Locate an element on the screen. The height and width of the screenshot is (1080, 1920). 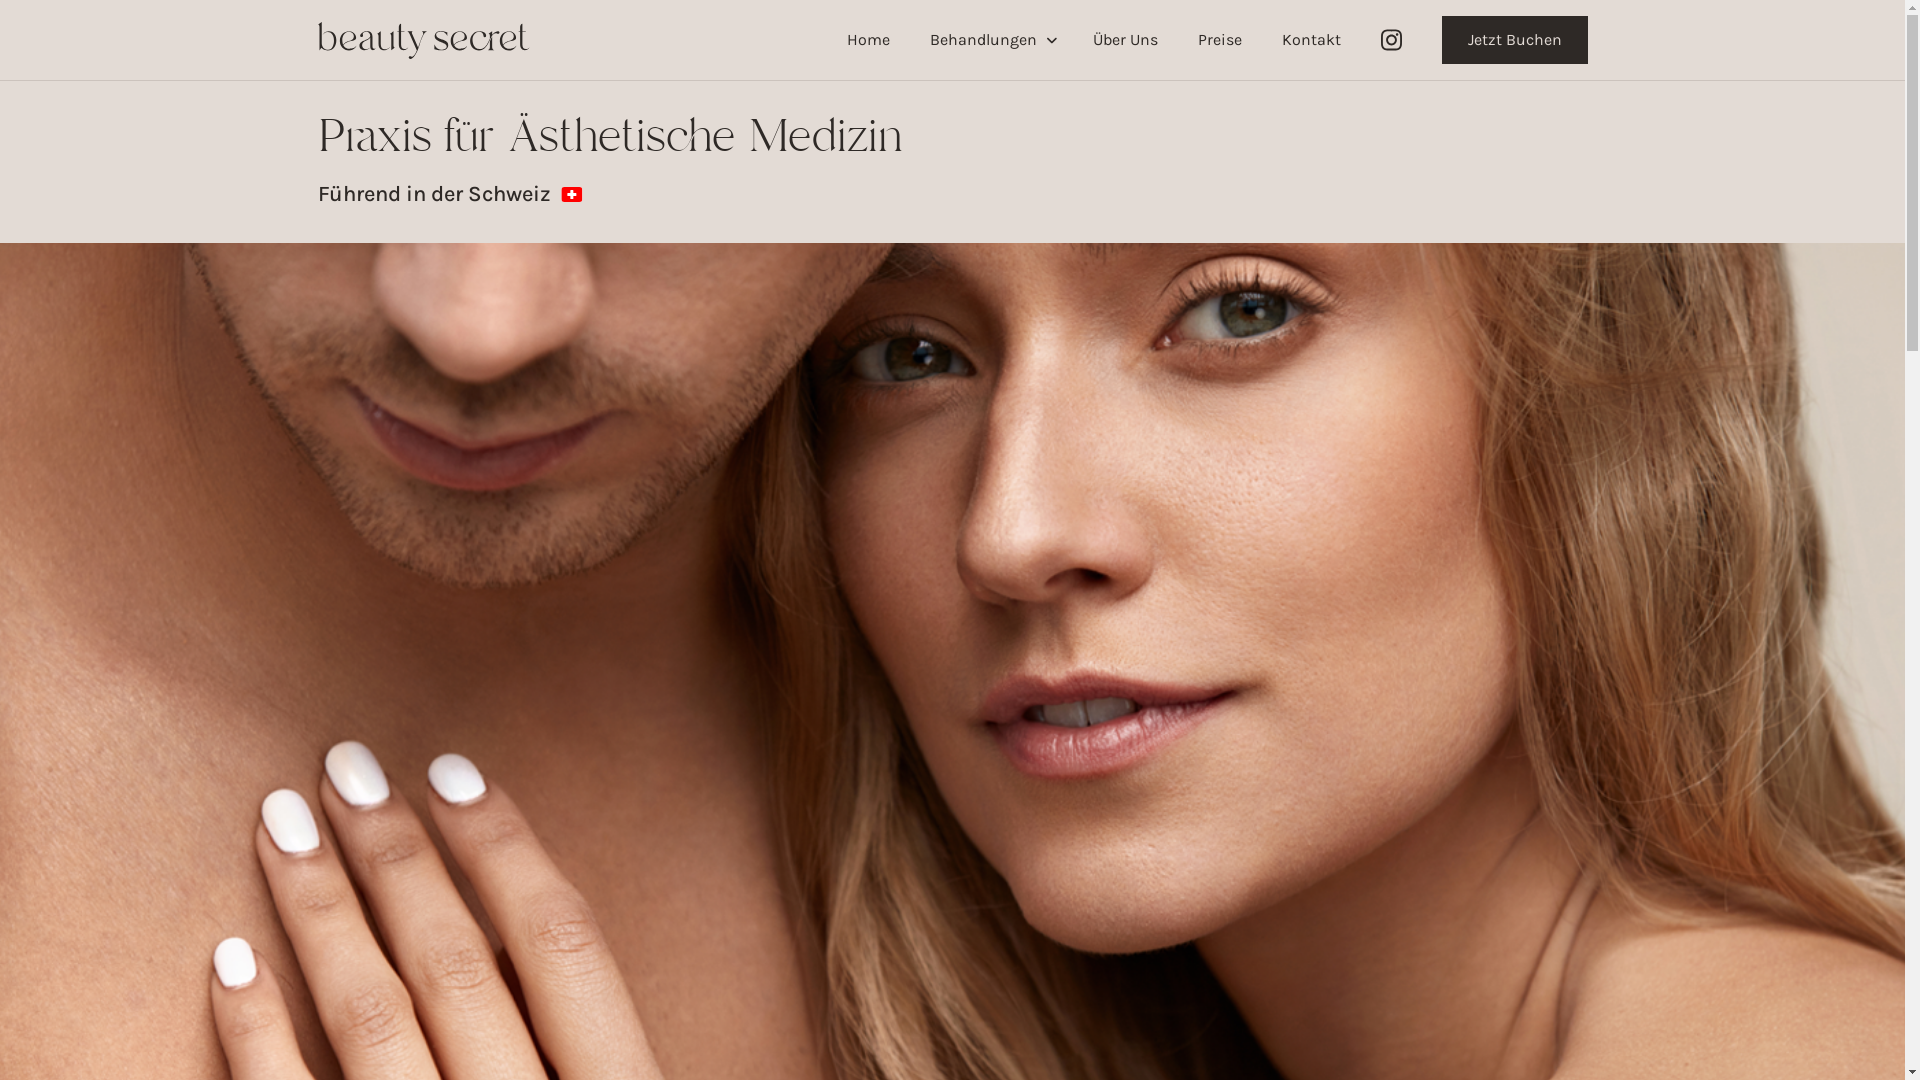
Behandlungen is located at coordinates (992, 40).